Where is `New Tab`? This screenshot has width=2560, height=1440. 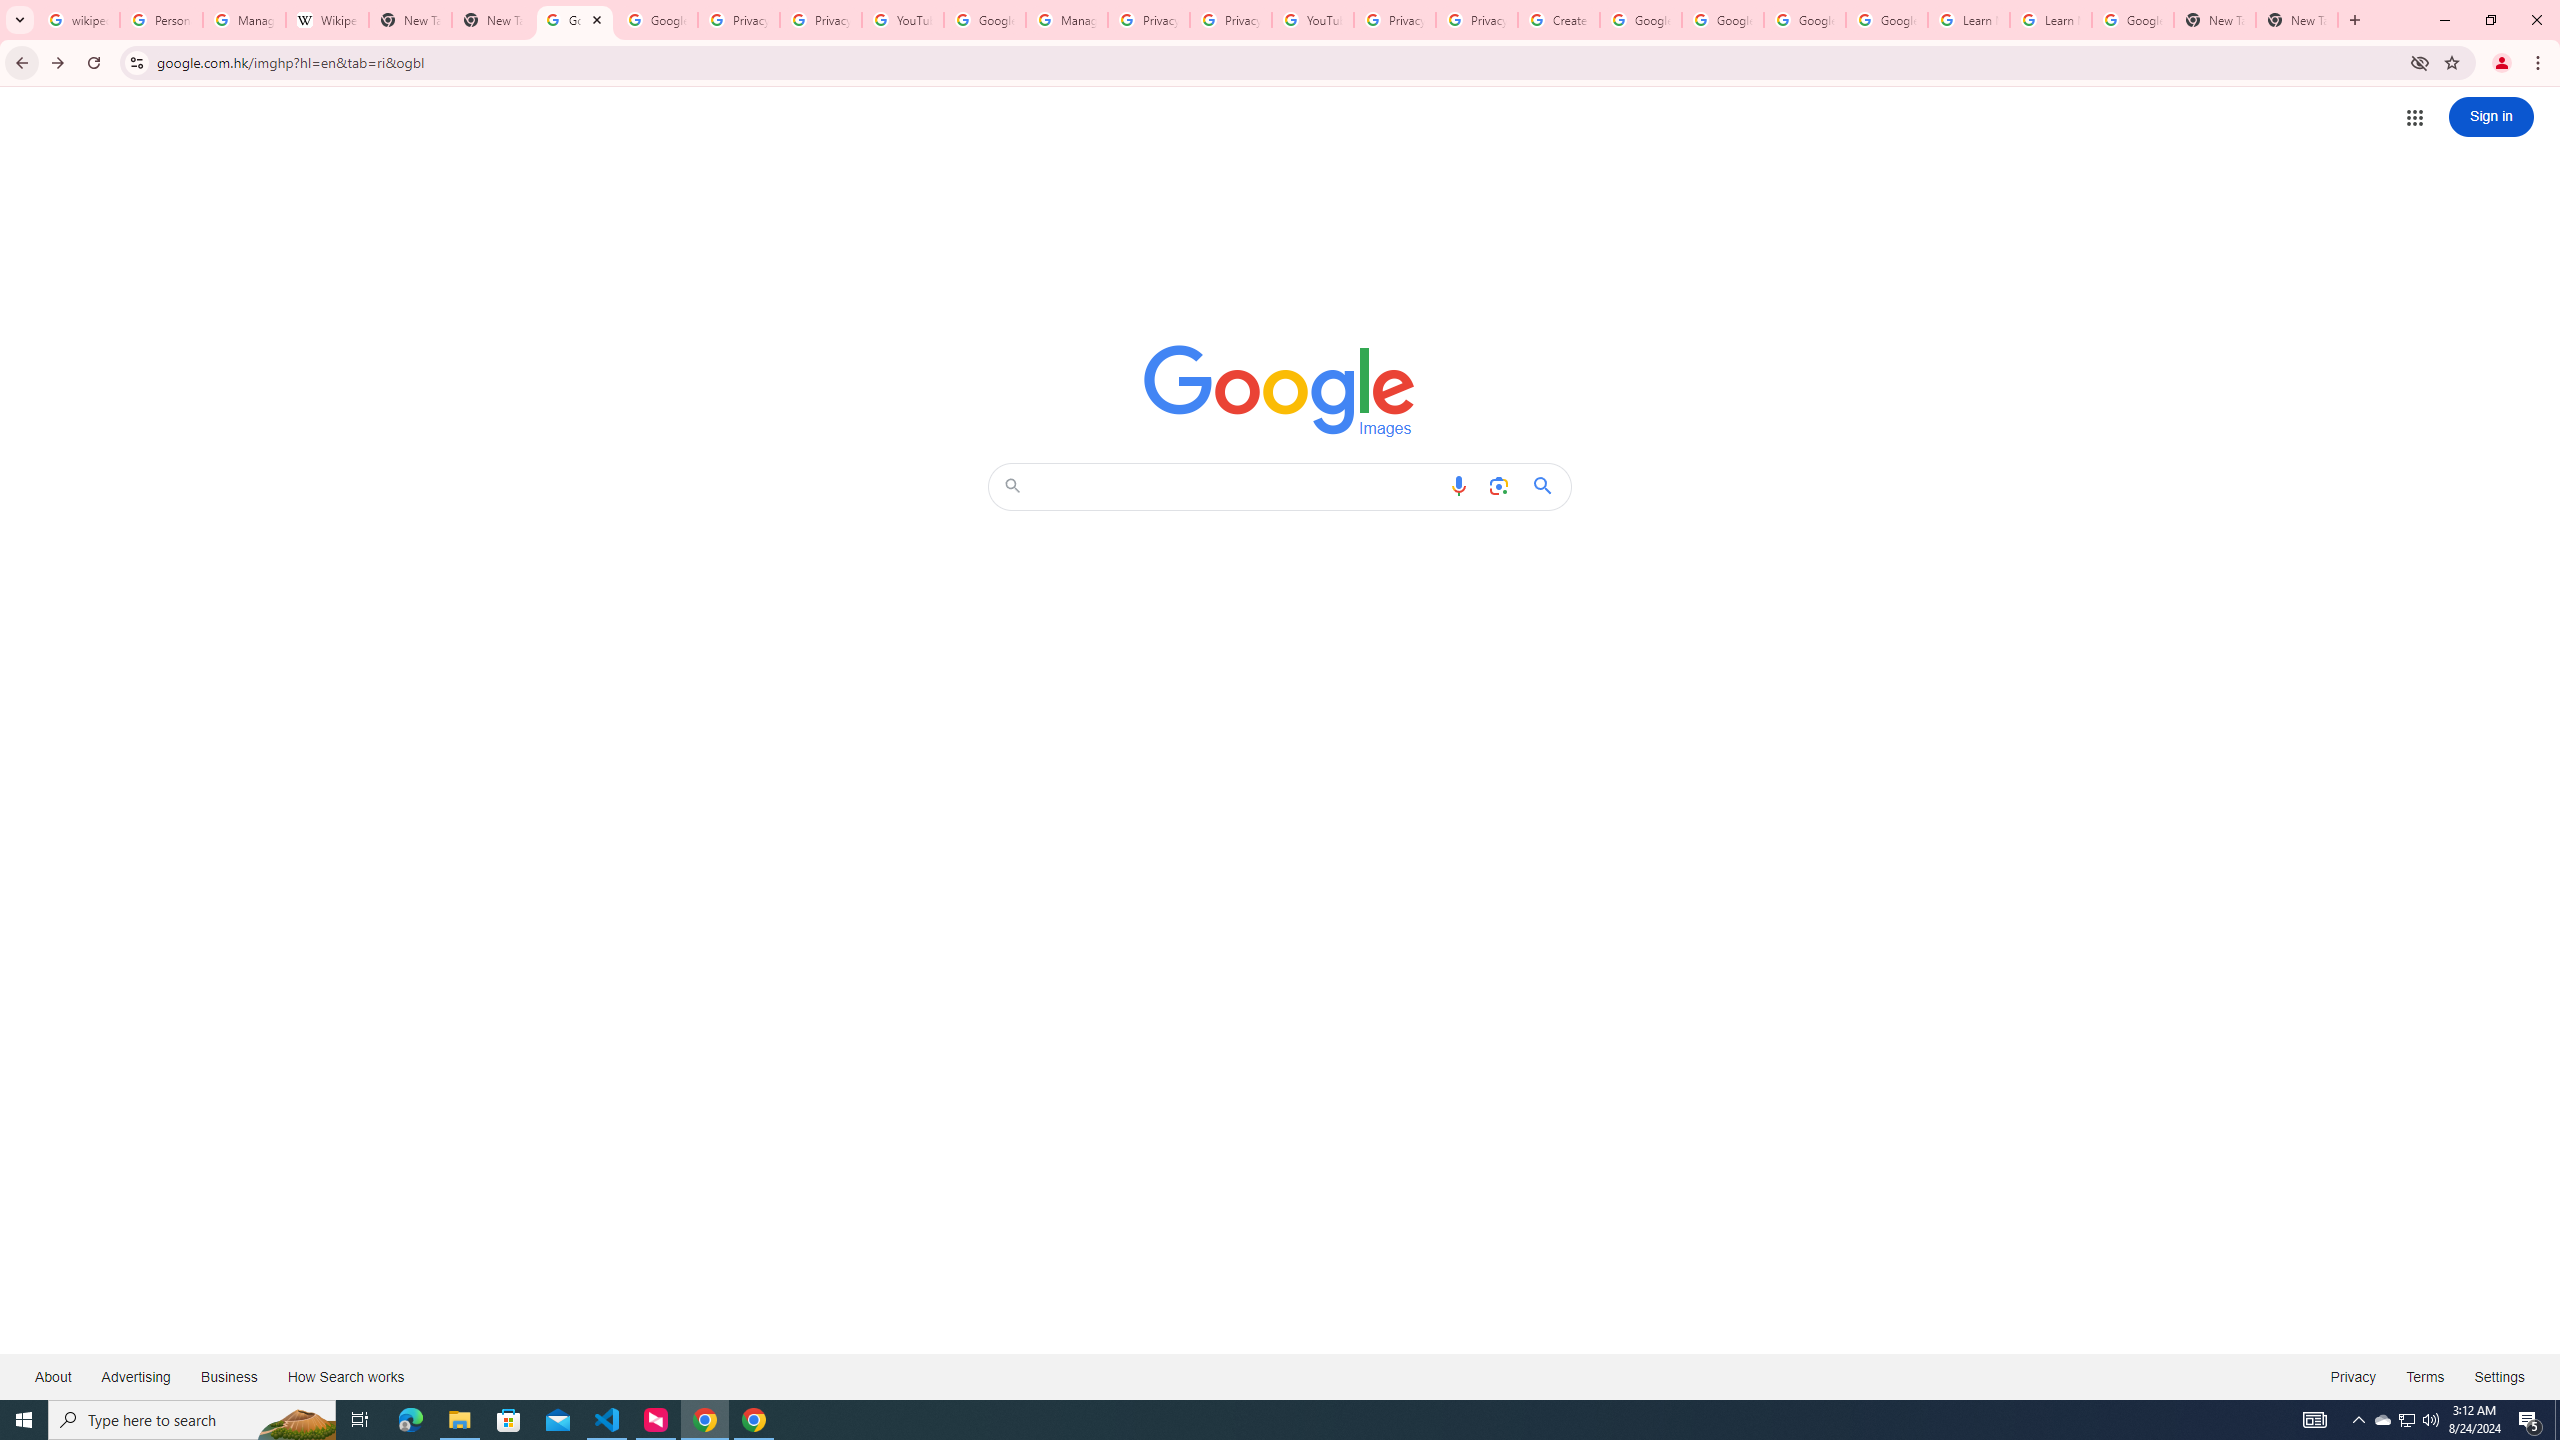
New Tab is located at coordinates (2297, 20).